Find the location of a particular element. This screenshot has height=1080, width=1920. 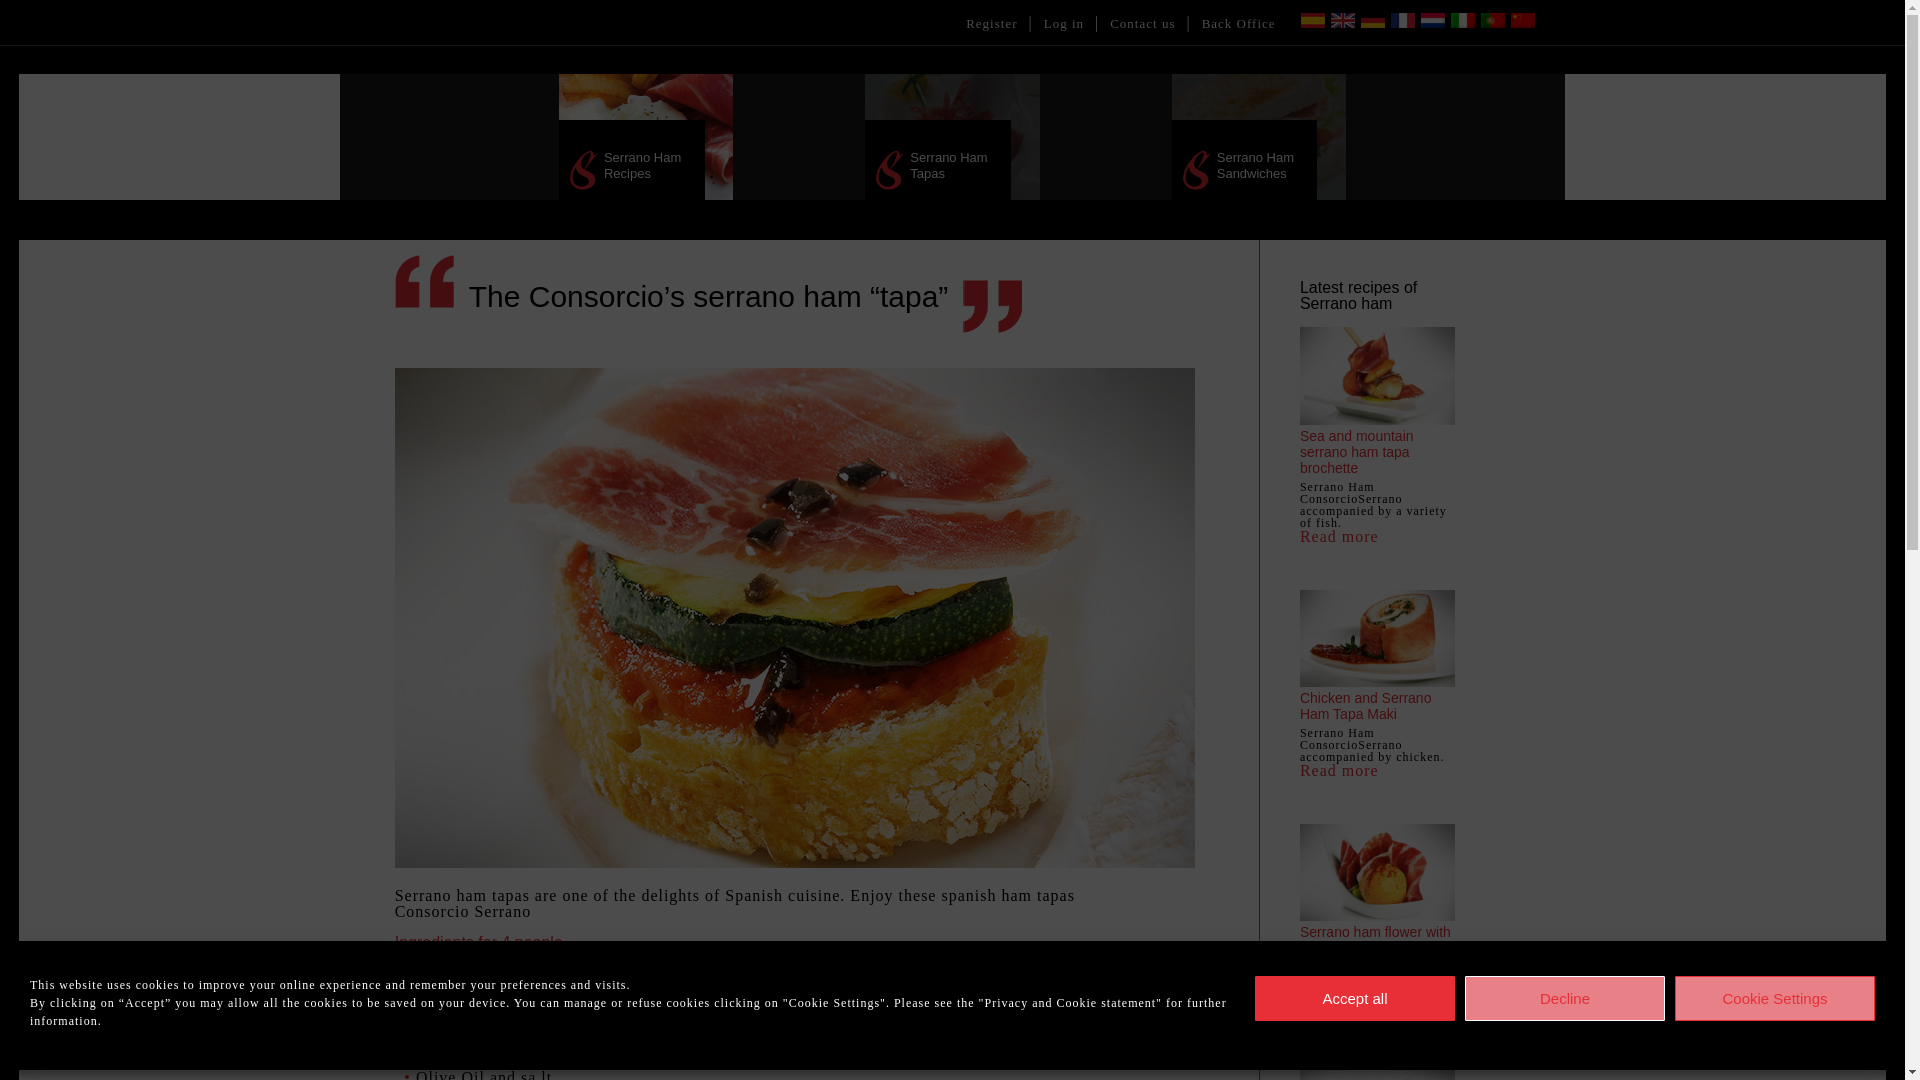

Register is located at coordinates (991, 24).